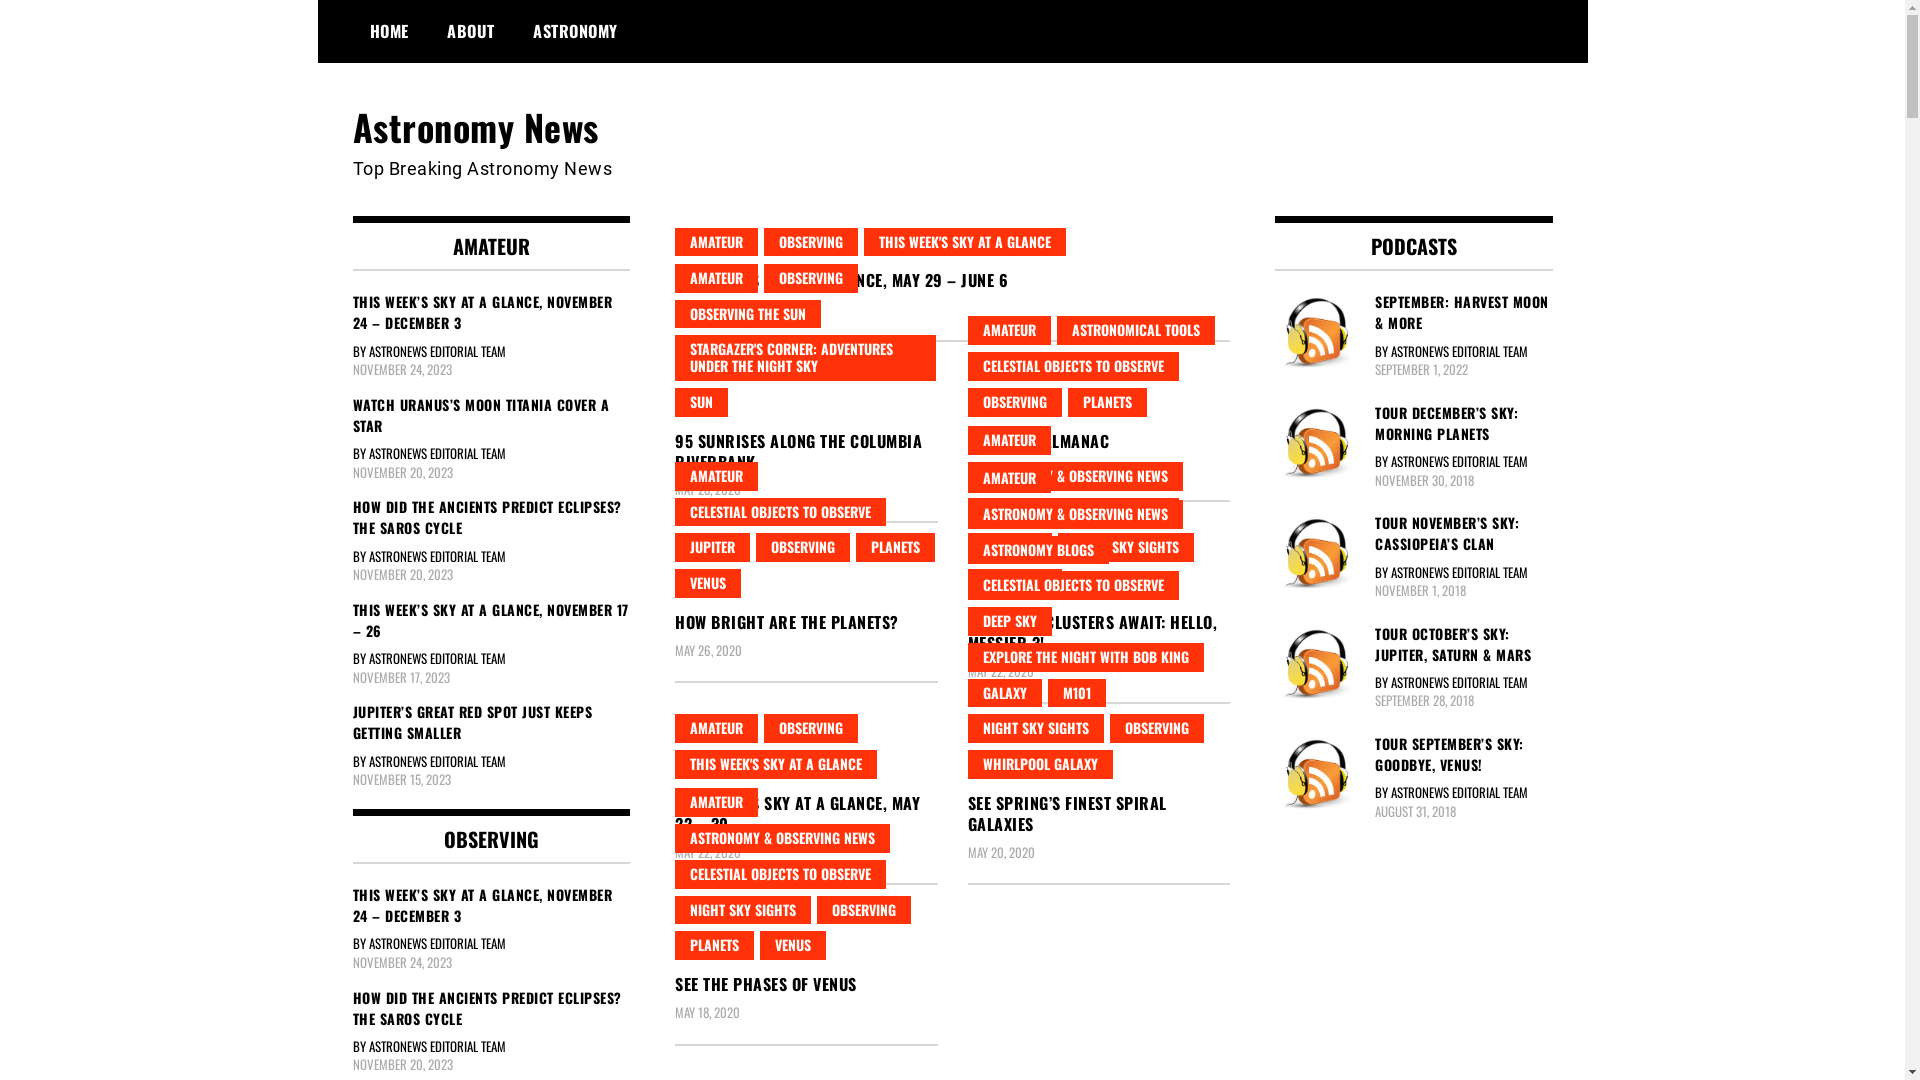 Image resolution: width=1920 pixels, height=1080 pixels. Describe the element at coordinates (780, 512) in the screenshot. I see `CELESTIAL OBJECTS TO OBSERVE` at that location.